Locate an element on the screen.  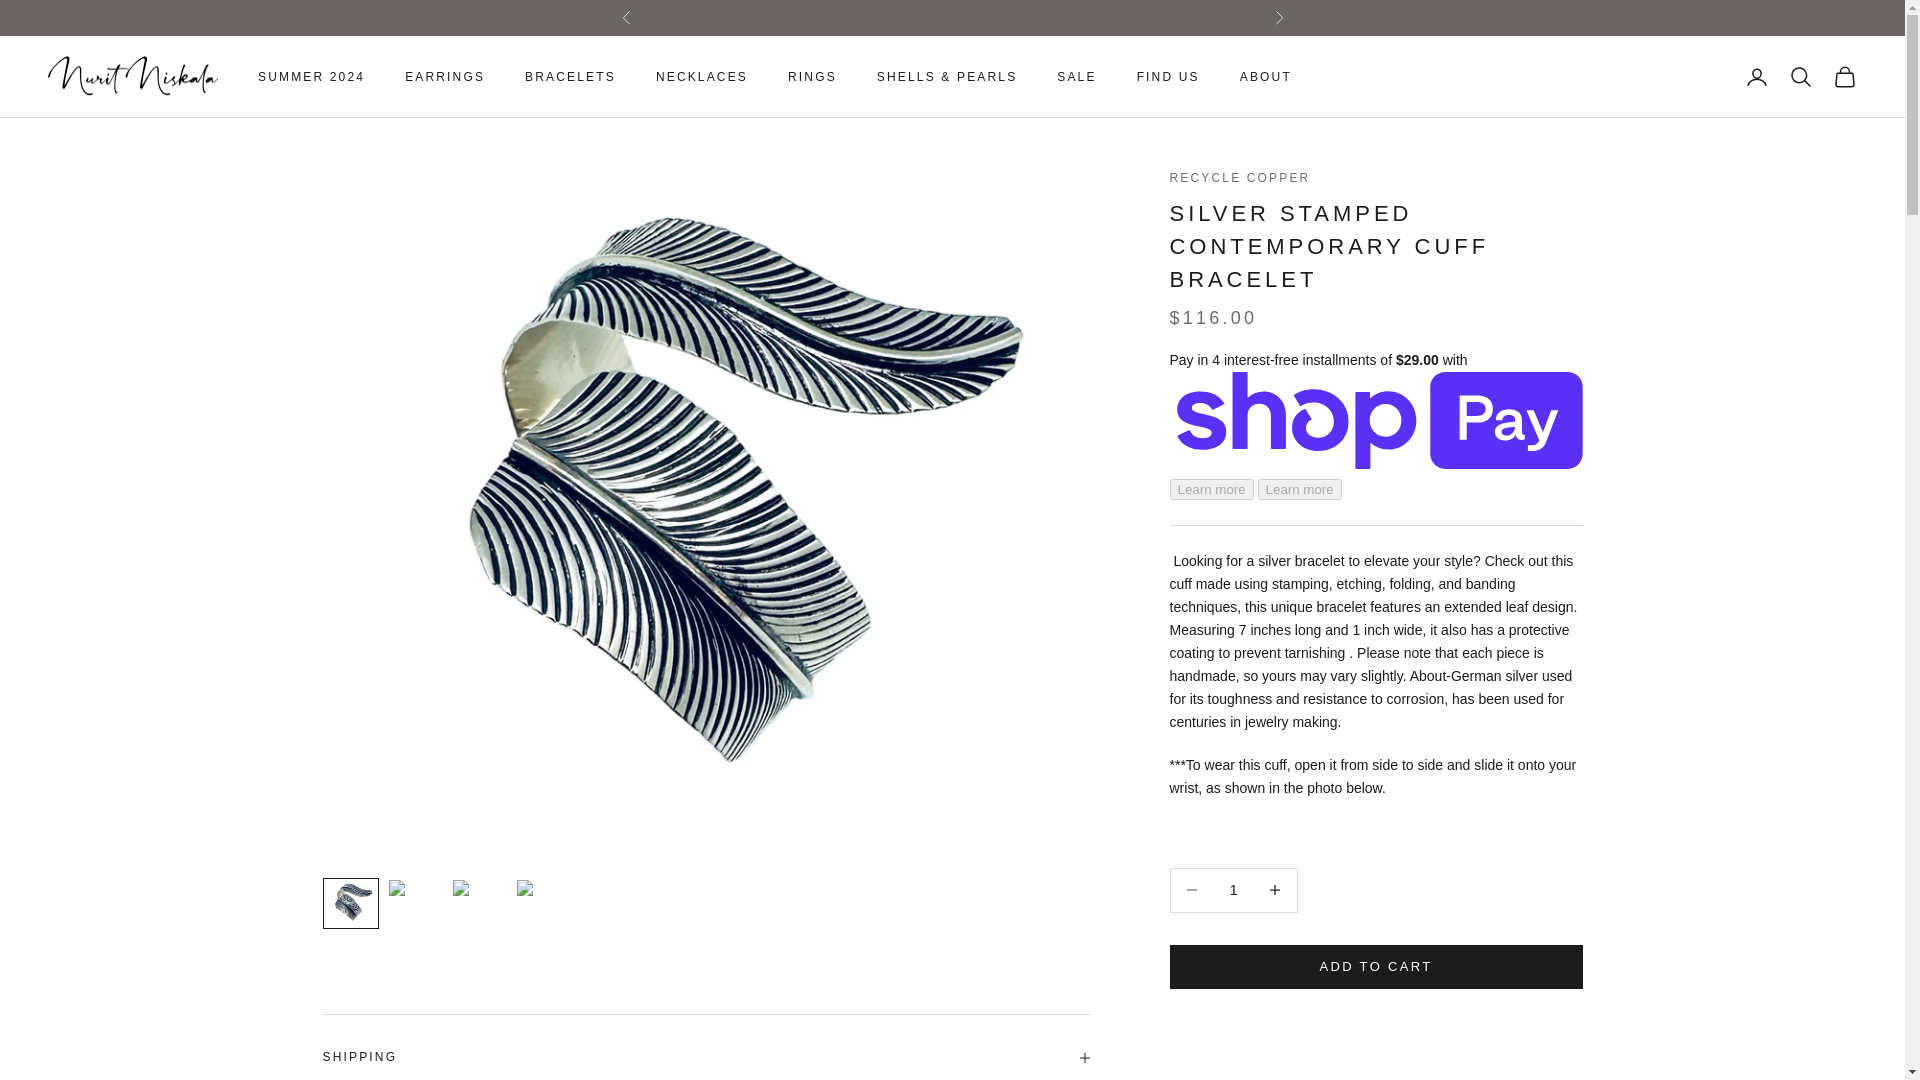
Open account page is located at coordinates (1756, 76).